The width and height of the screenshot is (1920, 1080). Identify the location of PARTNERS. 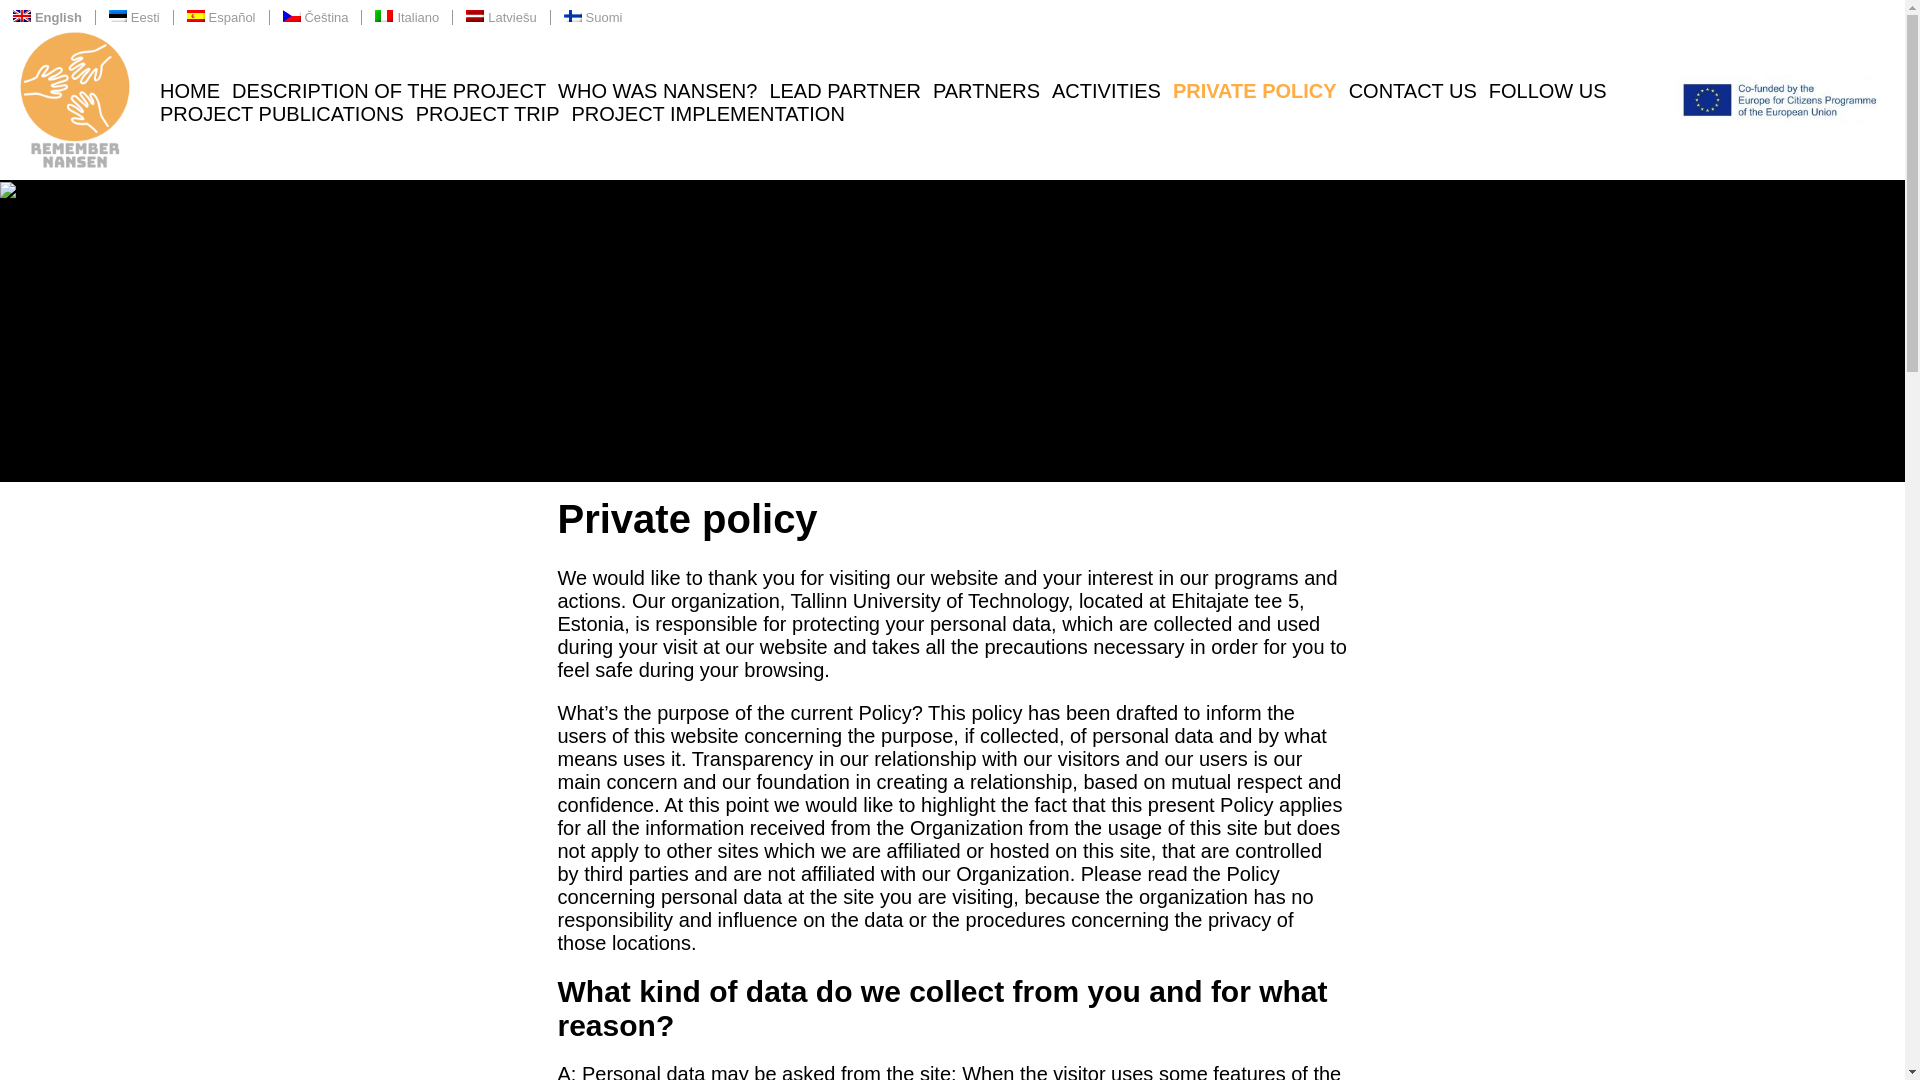
(986, 90).